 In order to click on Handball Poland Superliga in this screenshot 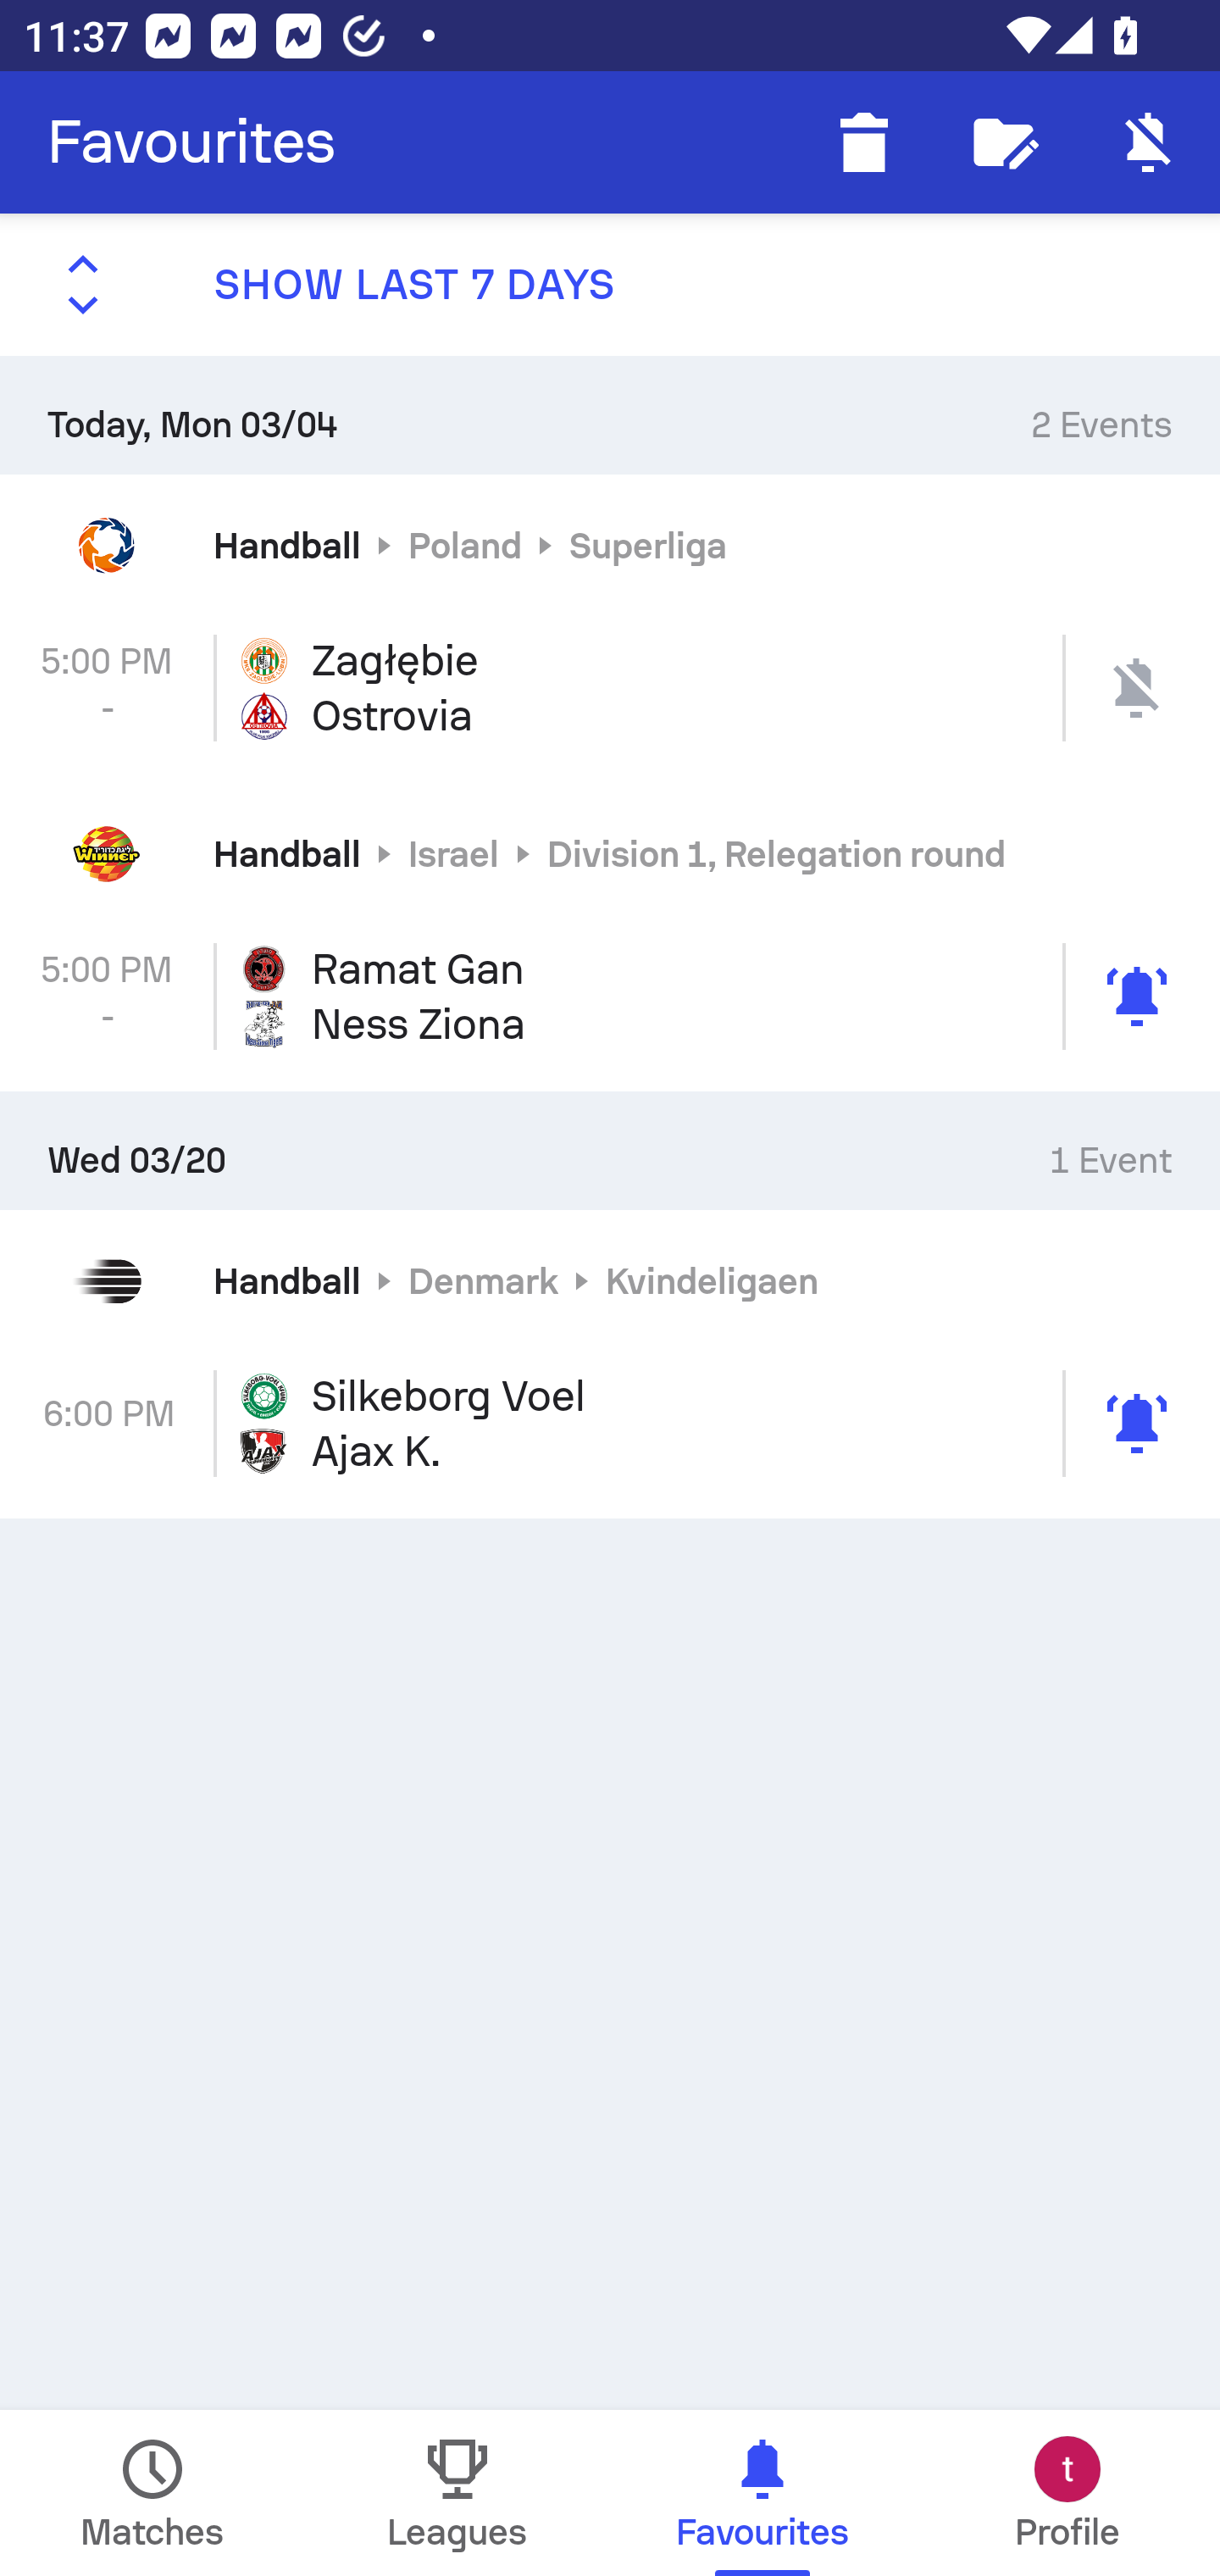, I will do `click(610, 544)`.